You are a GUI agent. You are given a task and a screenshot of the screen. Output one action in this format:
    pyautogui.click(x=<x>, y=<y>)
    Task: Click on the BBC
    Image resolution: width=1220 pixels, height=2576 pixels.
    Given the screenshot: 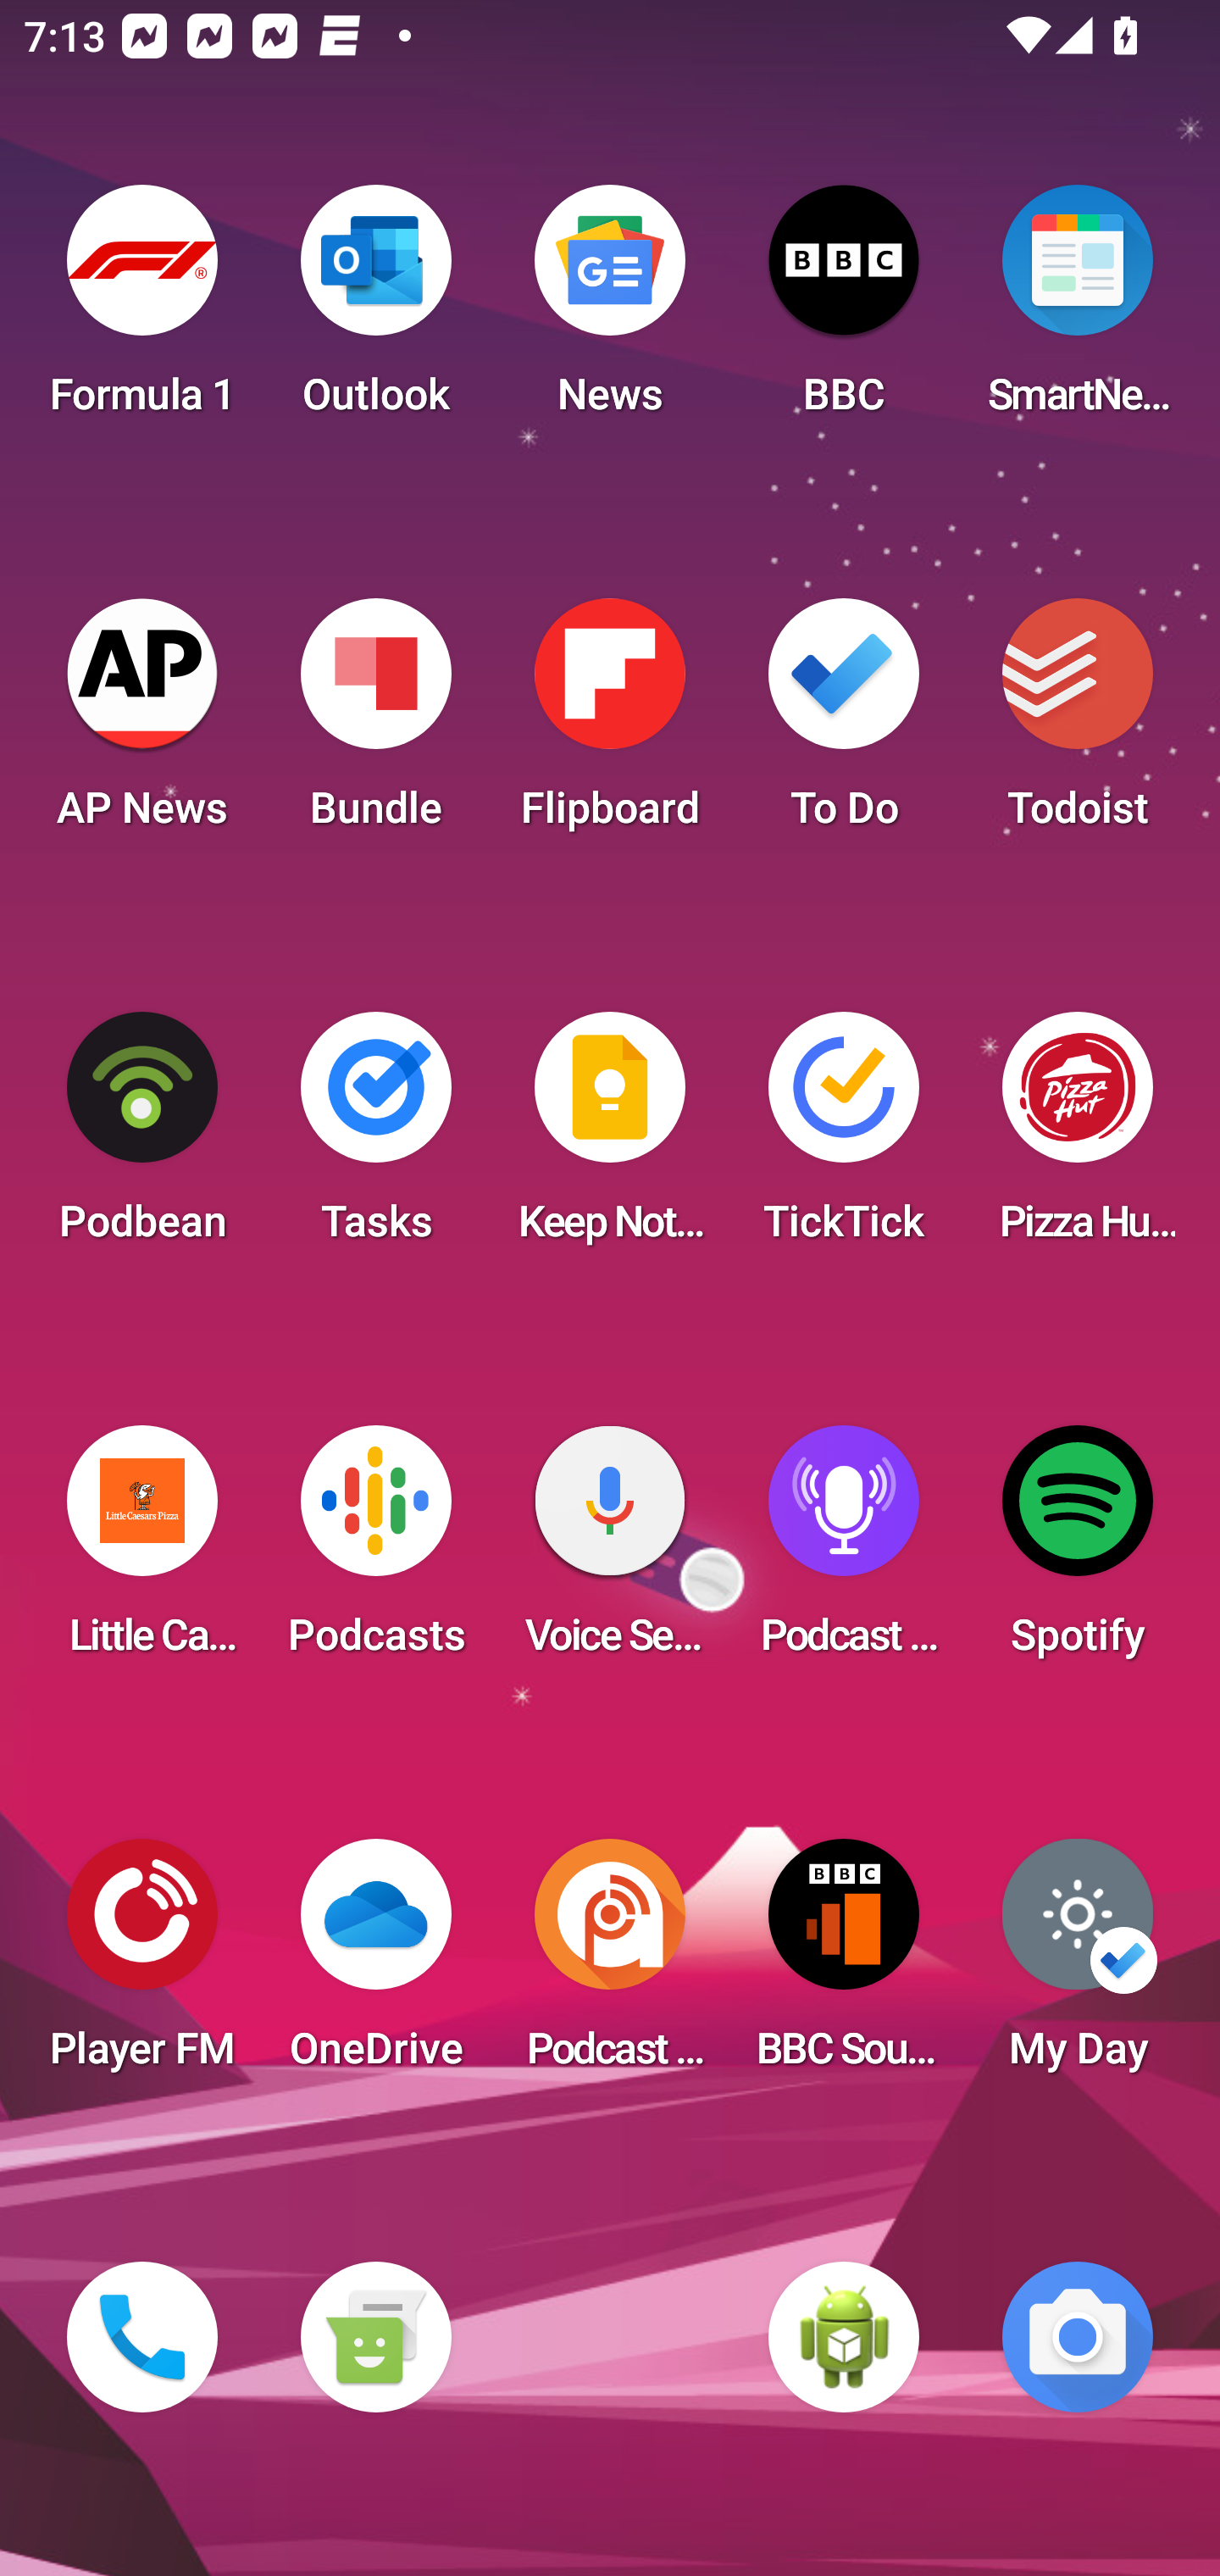 What is the action you would take?
    pyautogui.click(x=844, y=310)
    